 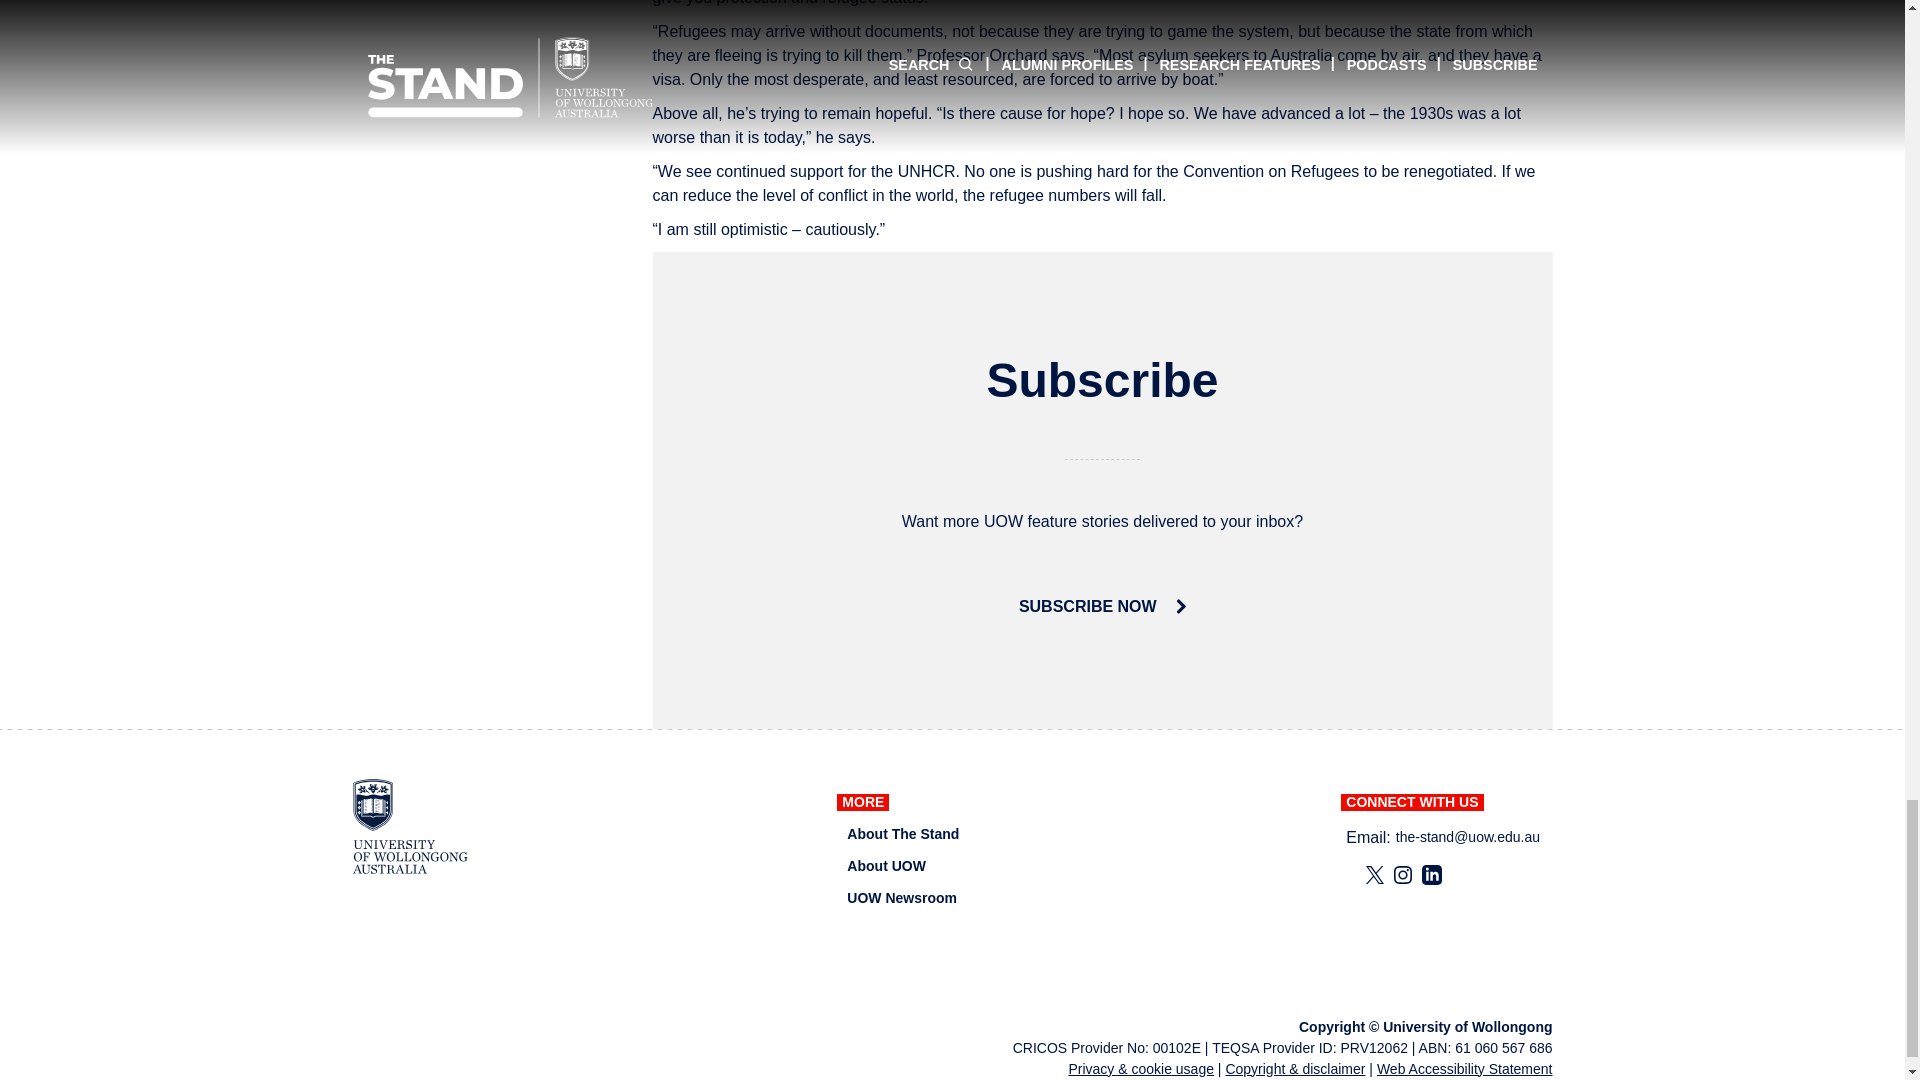 I want to click on Web Accessibility Statement, so click(x=1464, y=1068).